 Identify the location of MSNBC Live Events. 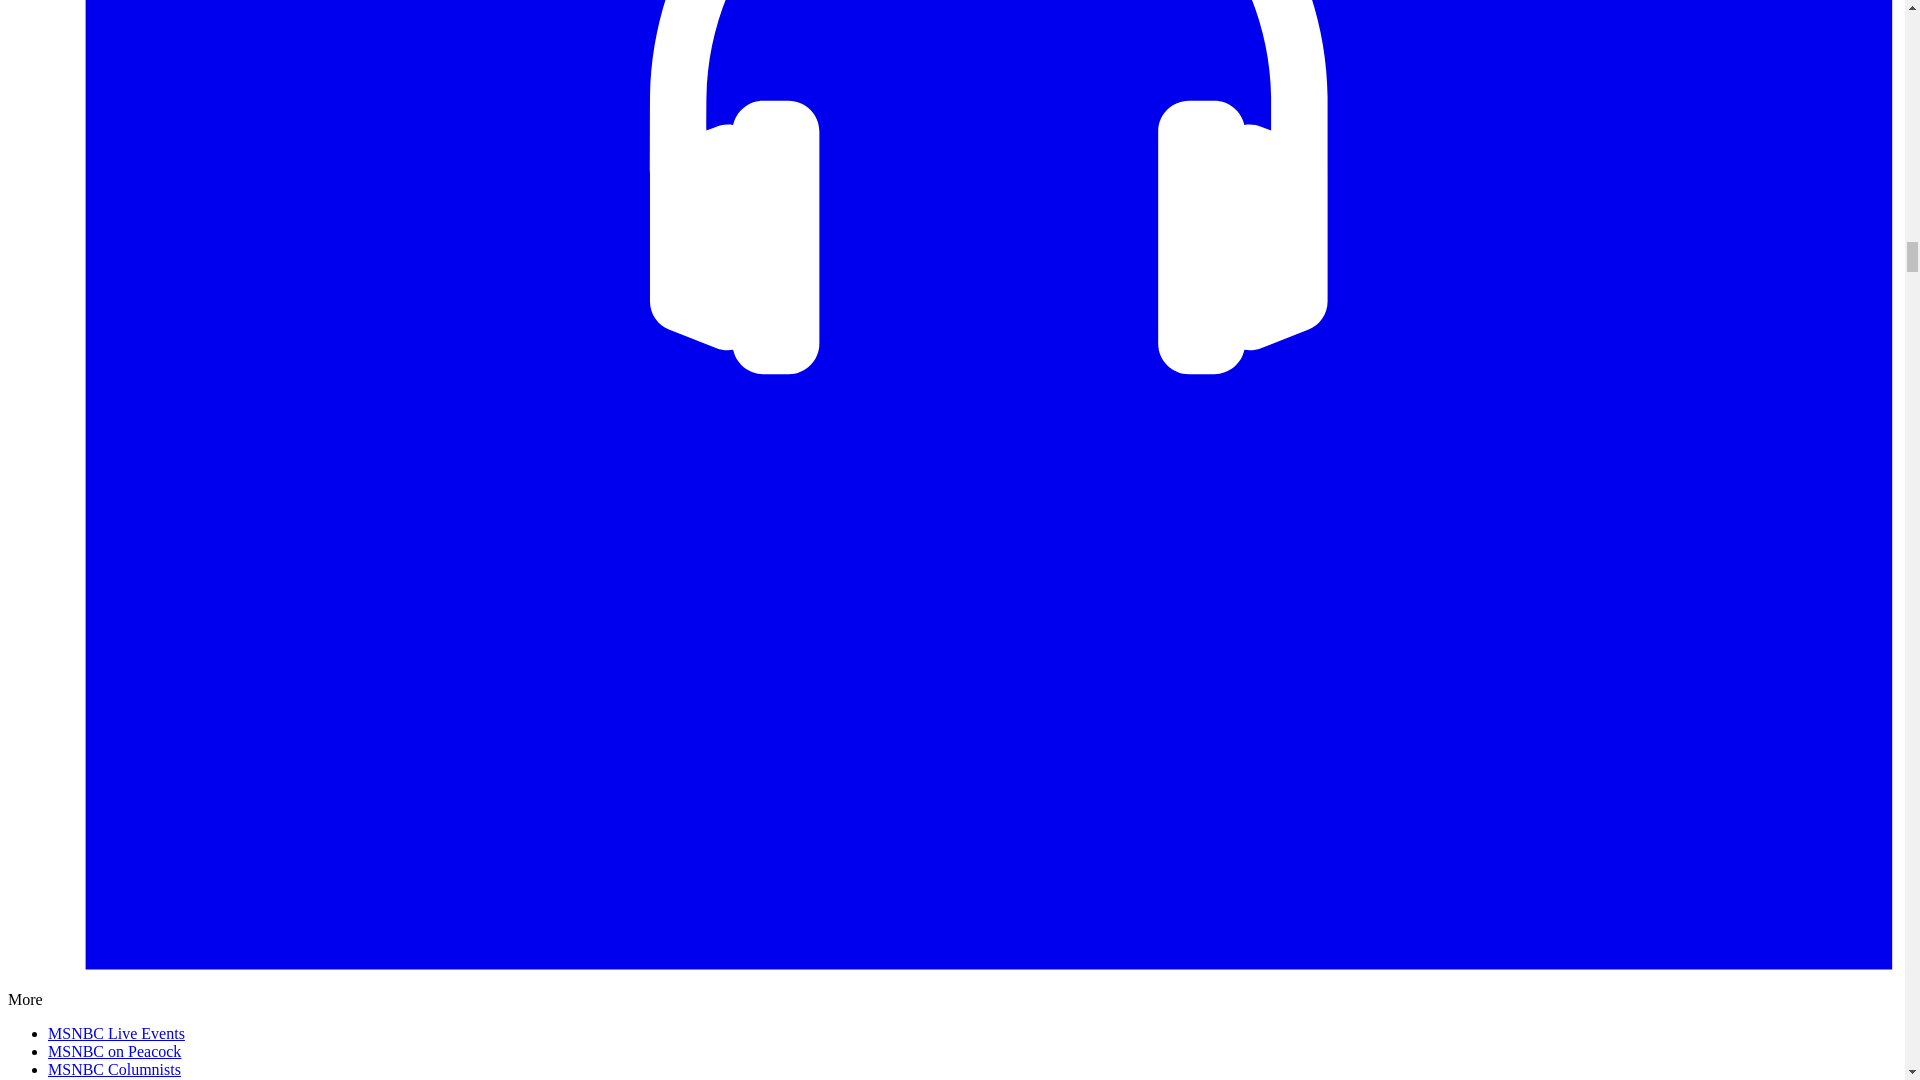
(116, 1033).